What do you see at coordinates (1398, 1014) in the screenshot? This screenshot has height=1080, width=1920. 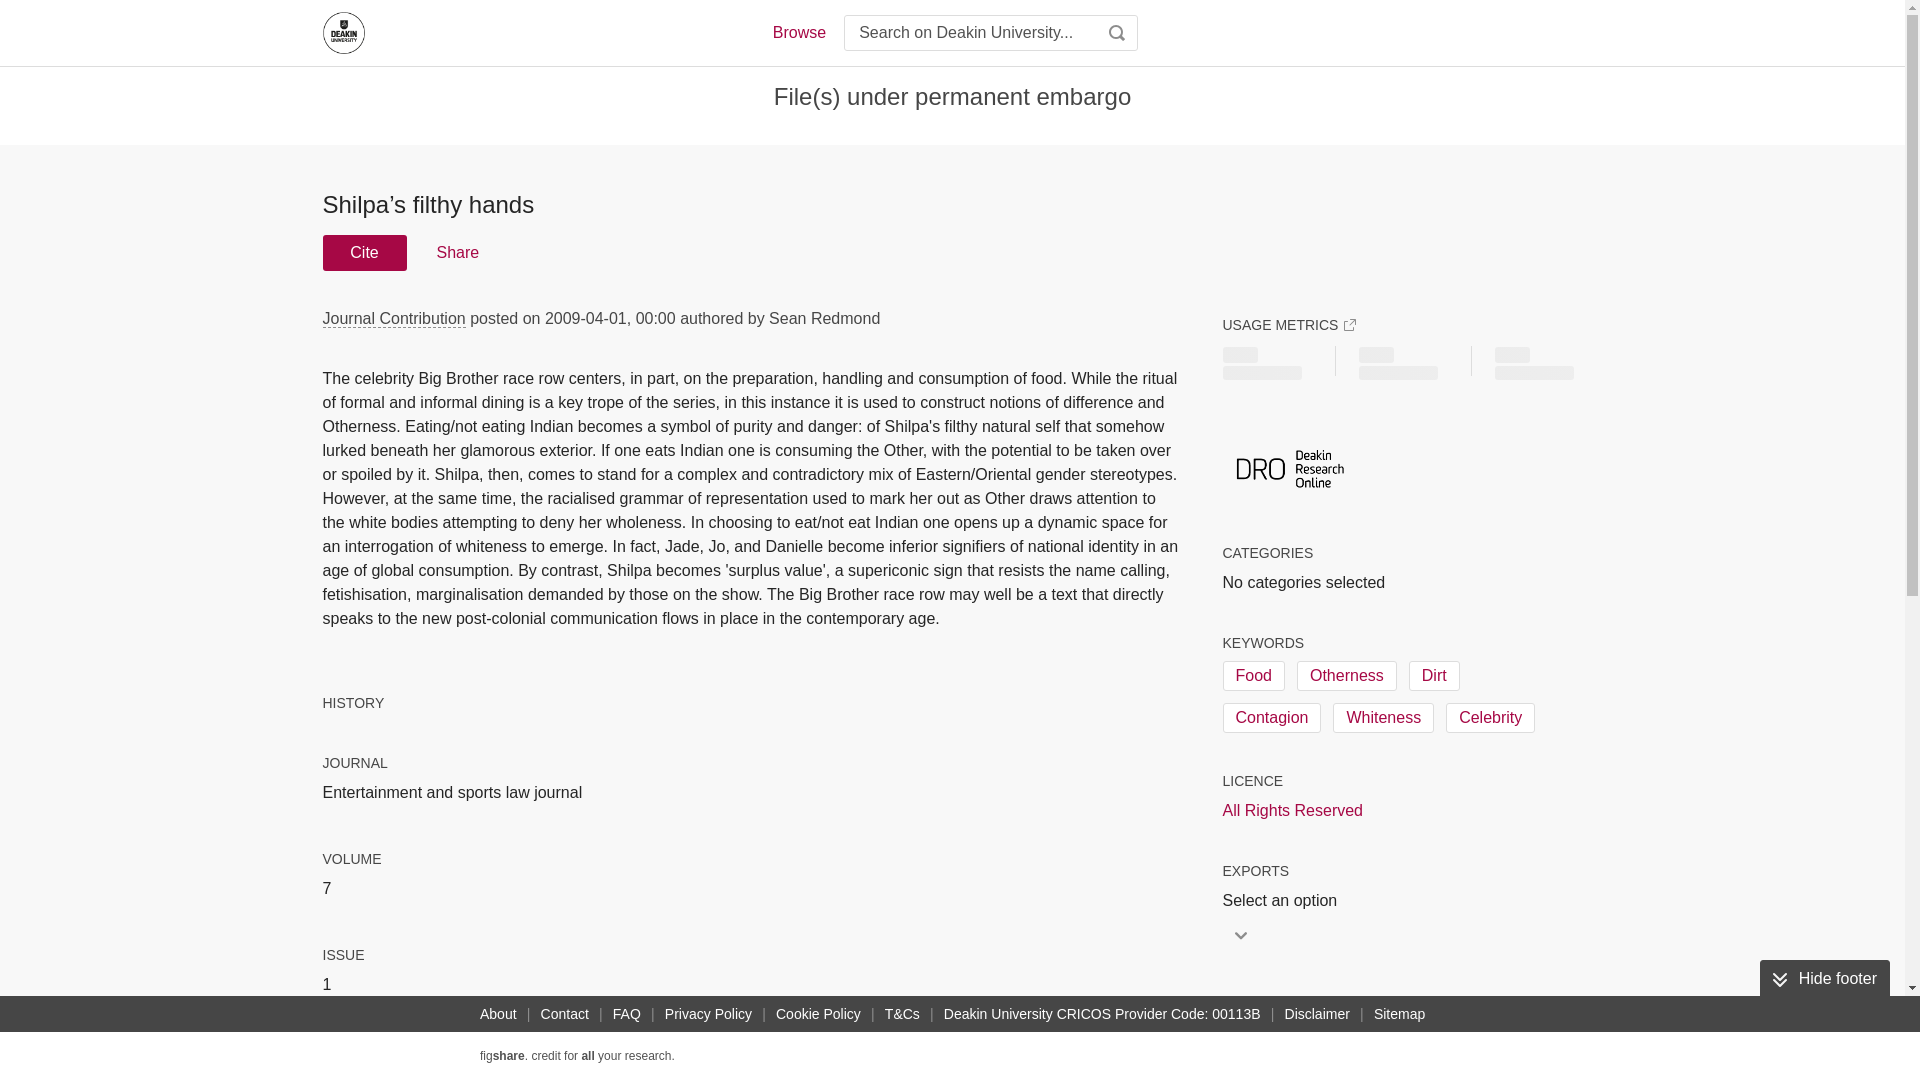 I see `Sitemap` at bounding box center [1398, 1014].